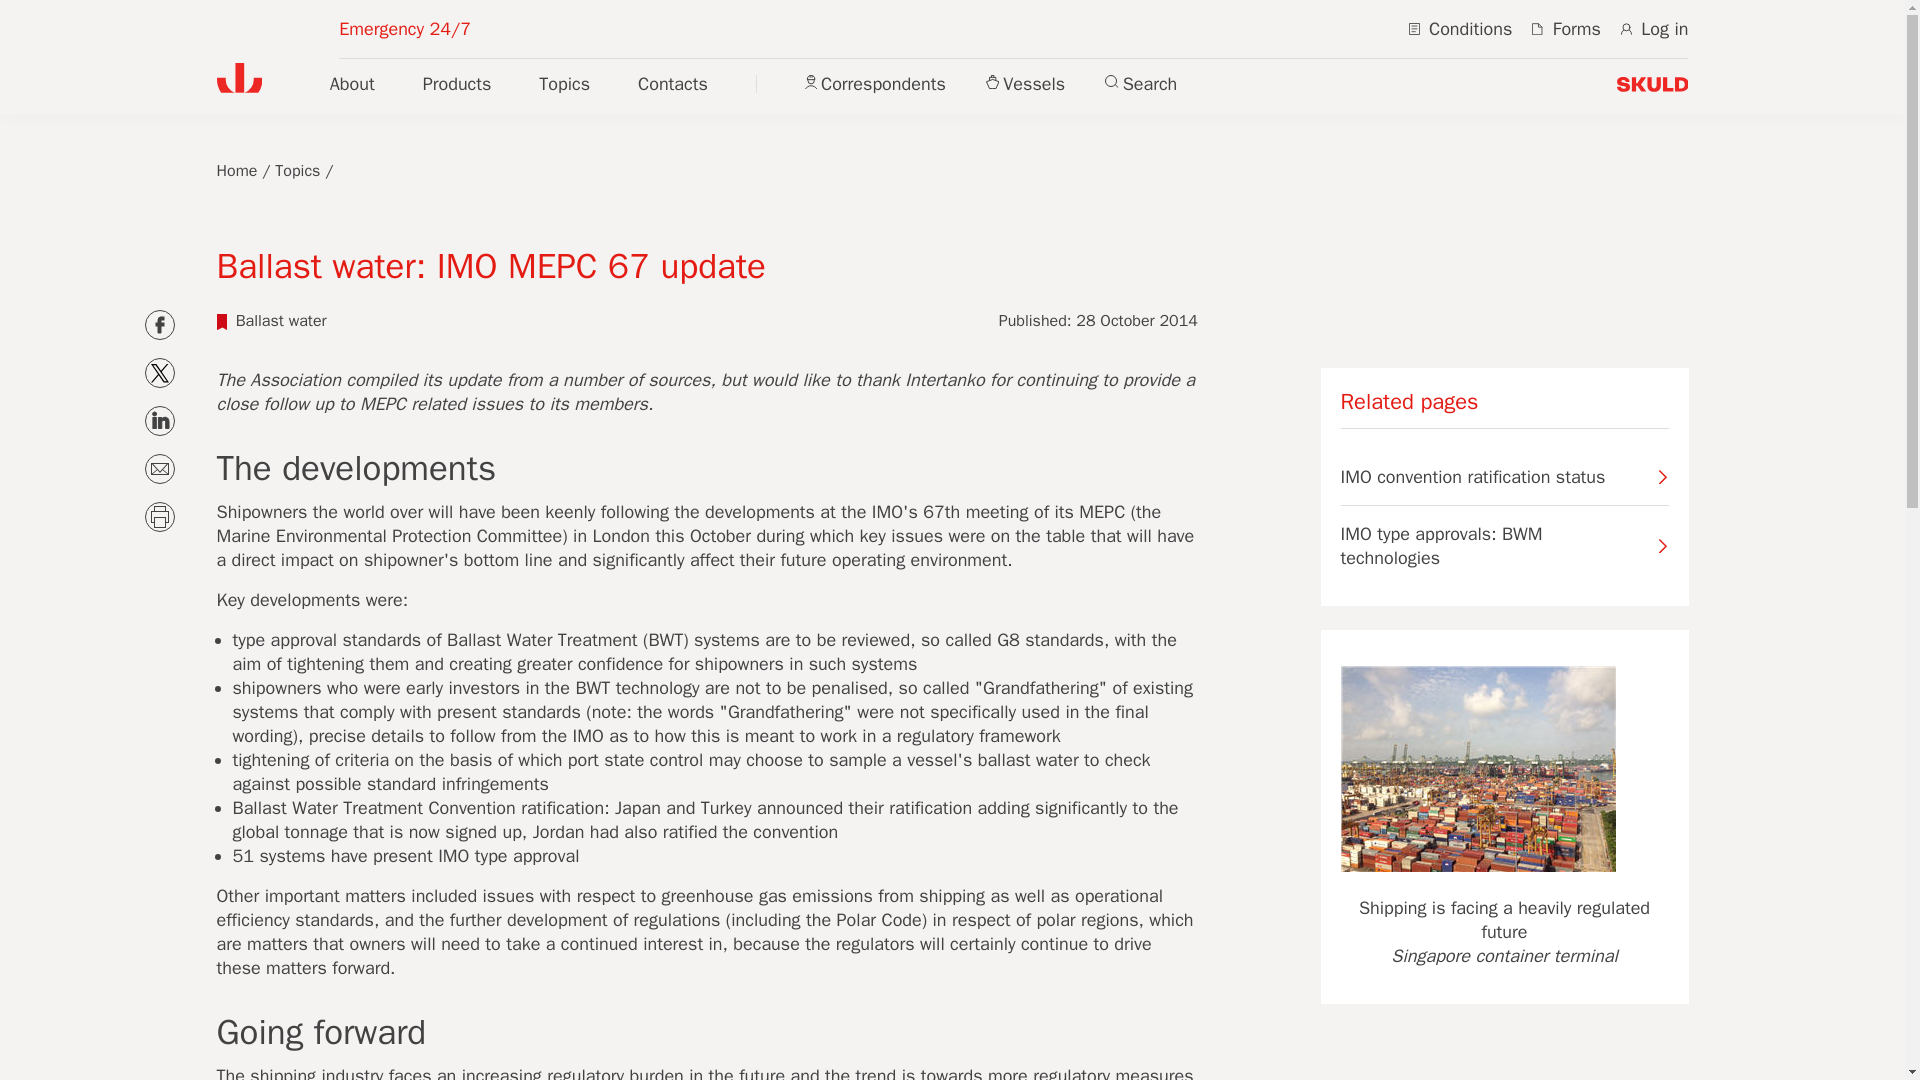 This screenshot has height=1080, width=1920. I want to click on Log in, so click(1654, 28).